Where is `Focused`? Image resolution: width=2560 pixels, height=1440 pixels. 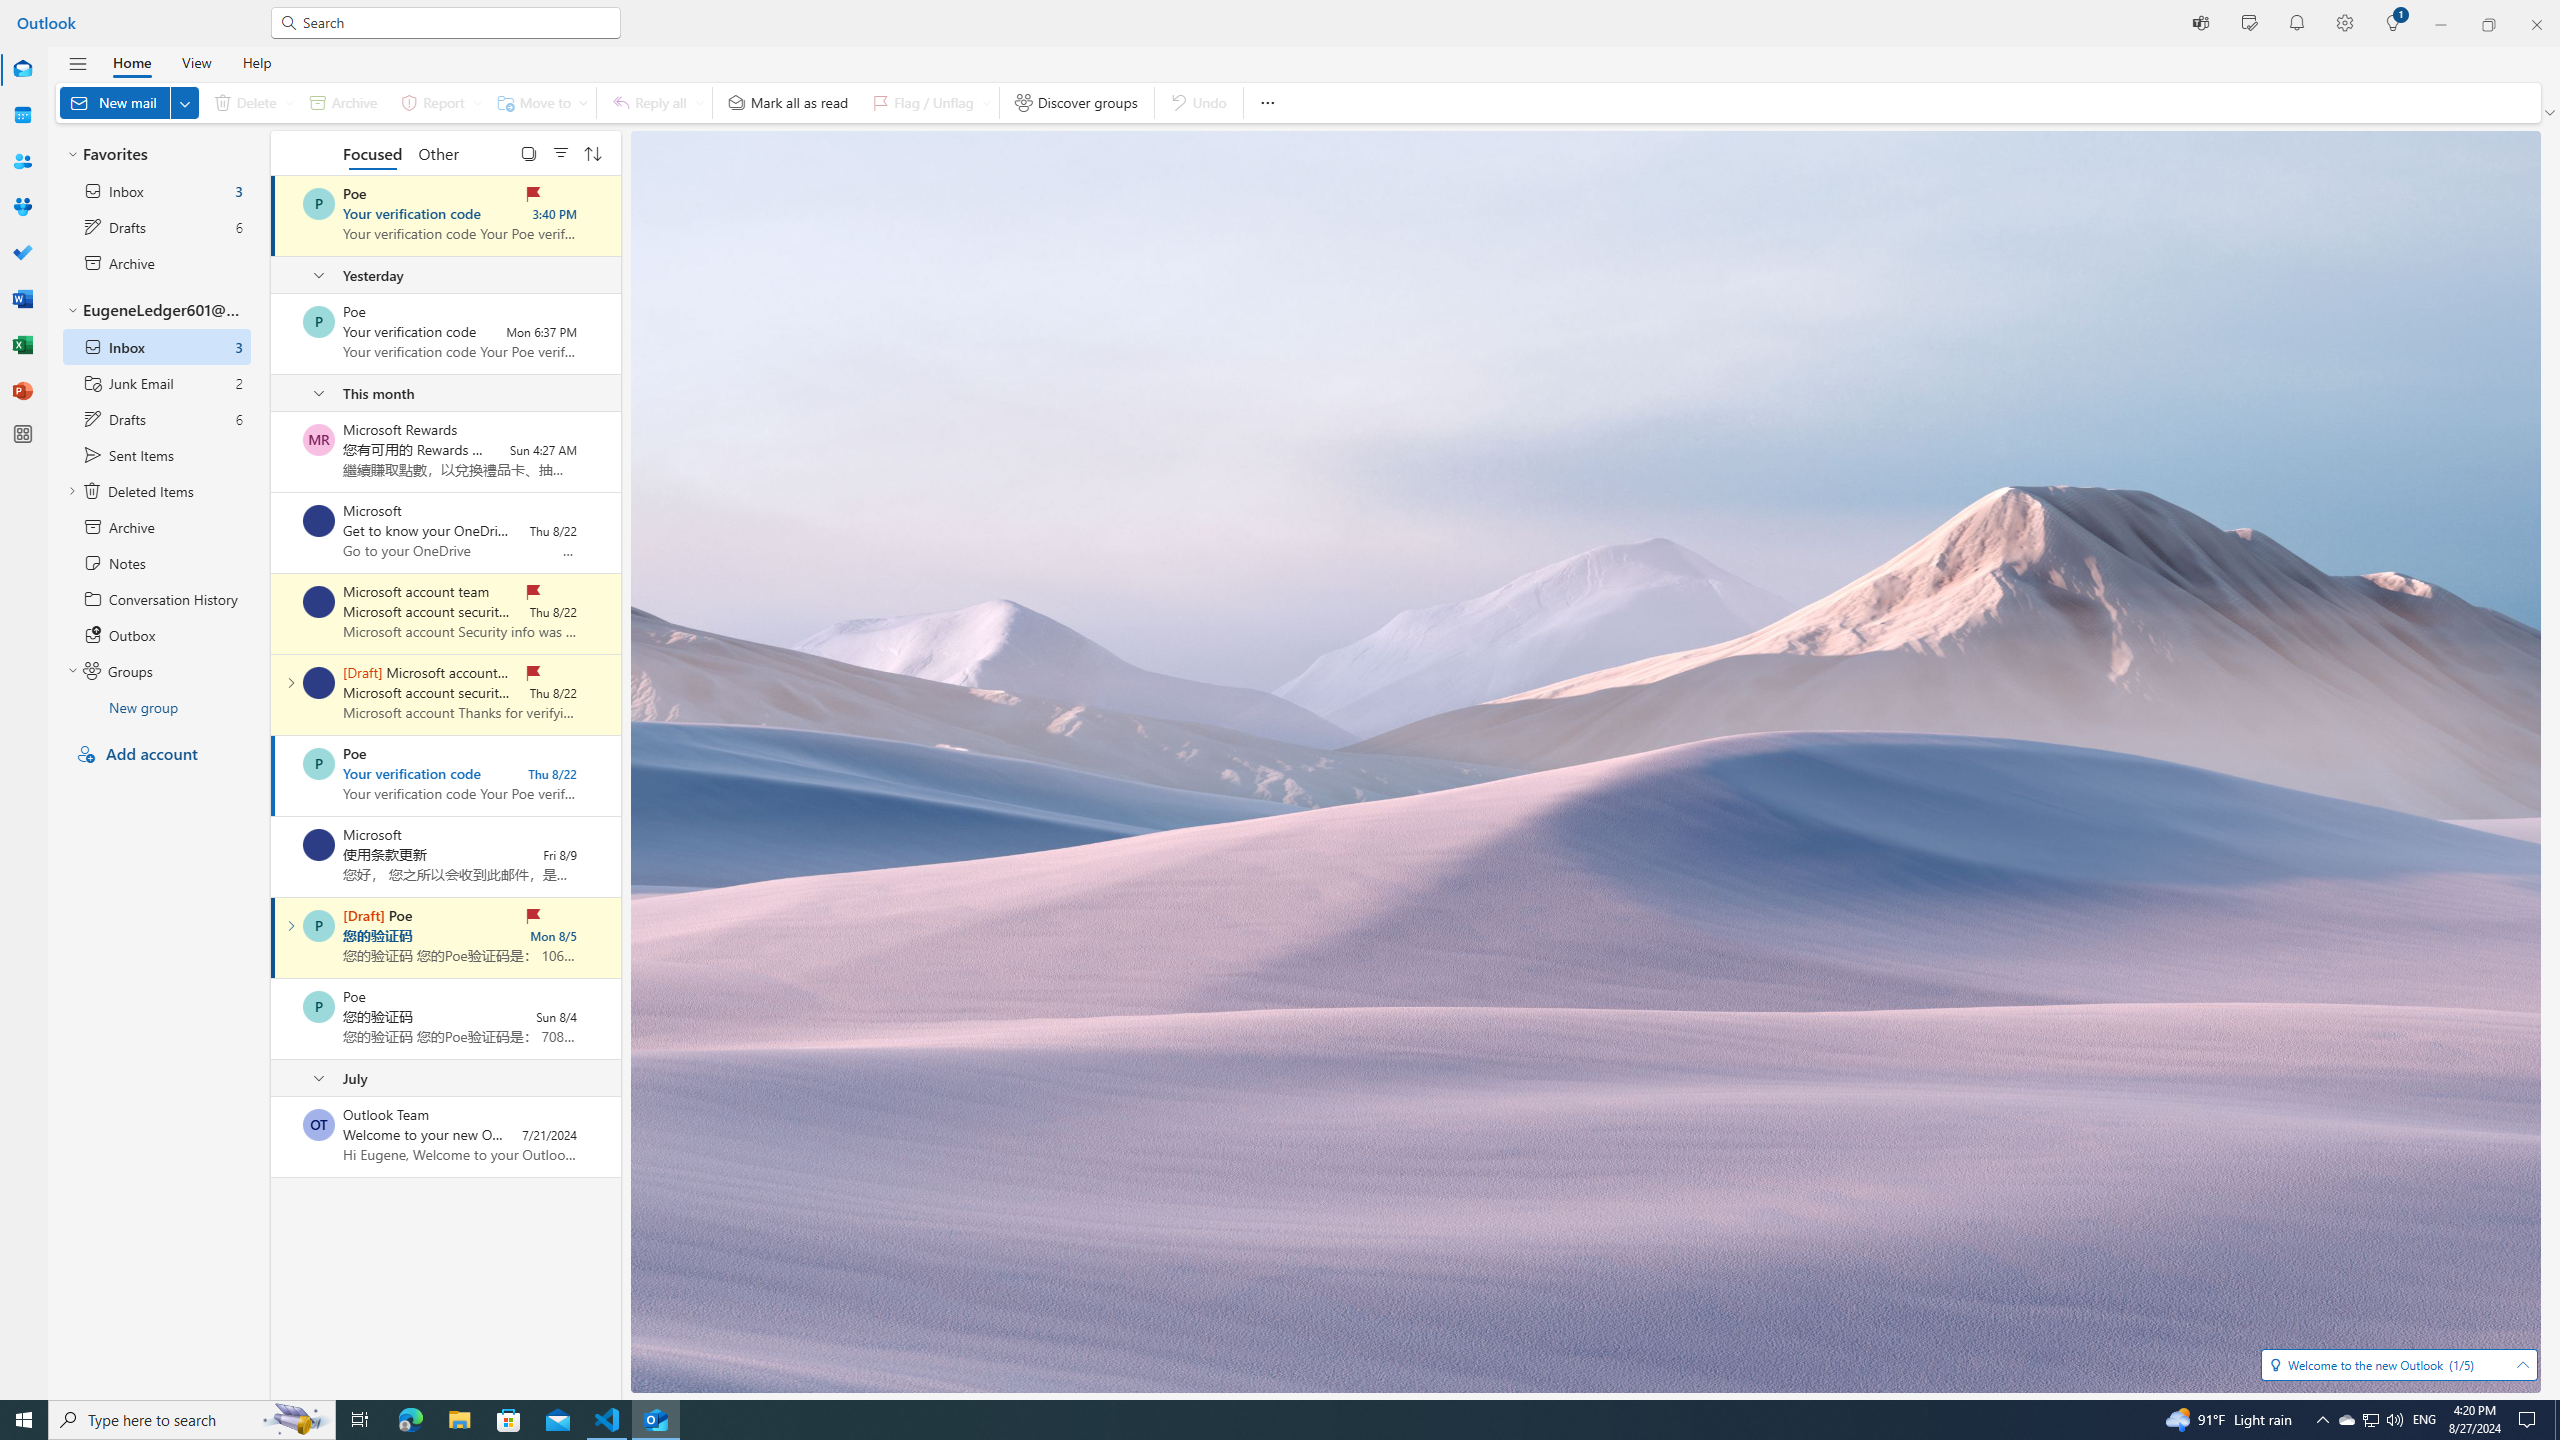 Focused is located at coordinates (374, 152).